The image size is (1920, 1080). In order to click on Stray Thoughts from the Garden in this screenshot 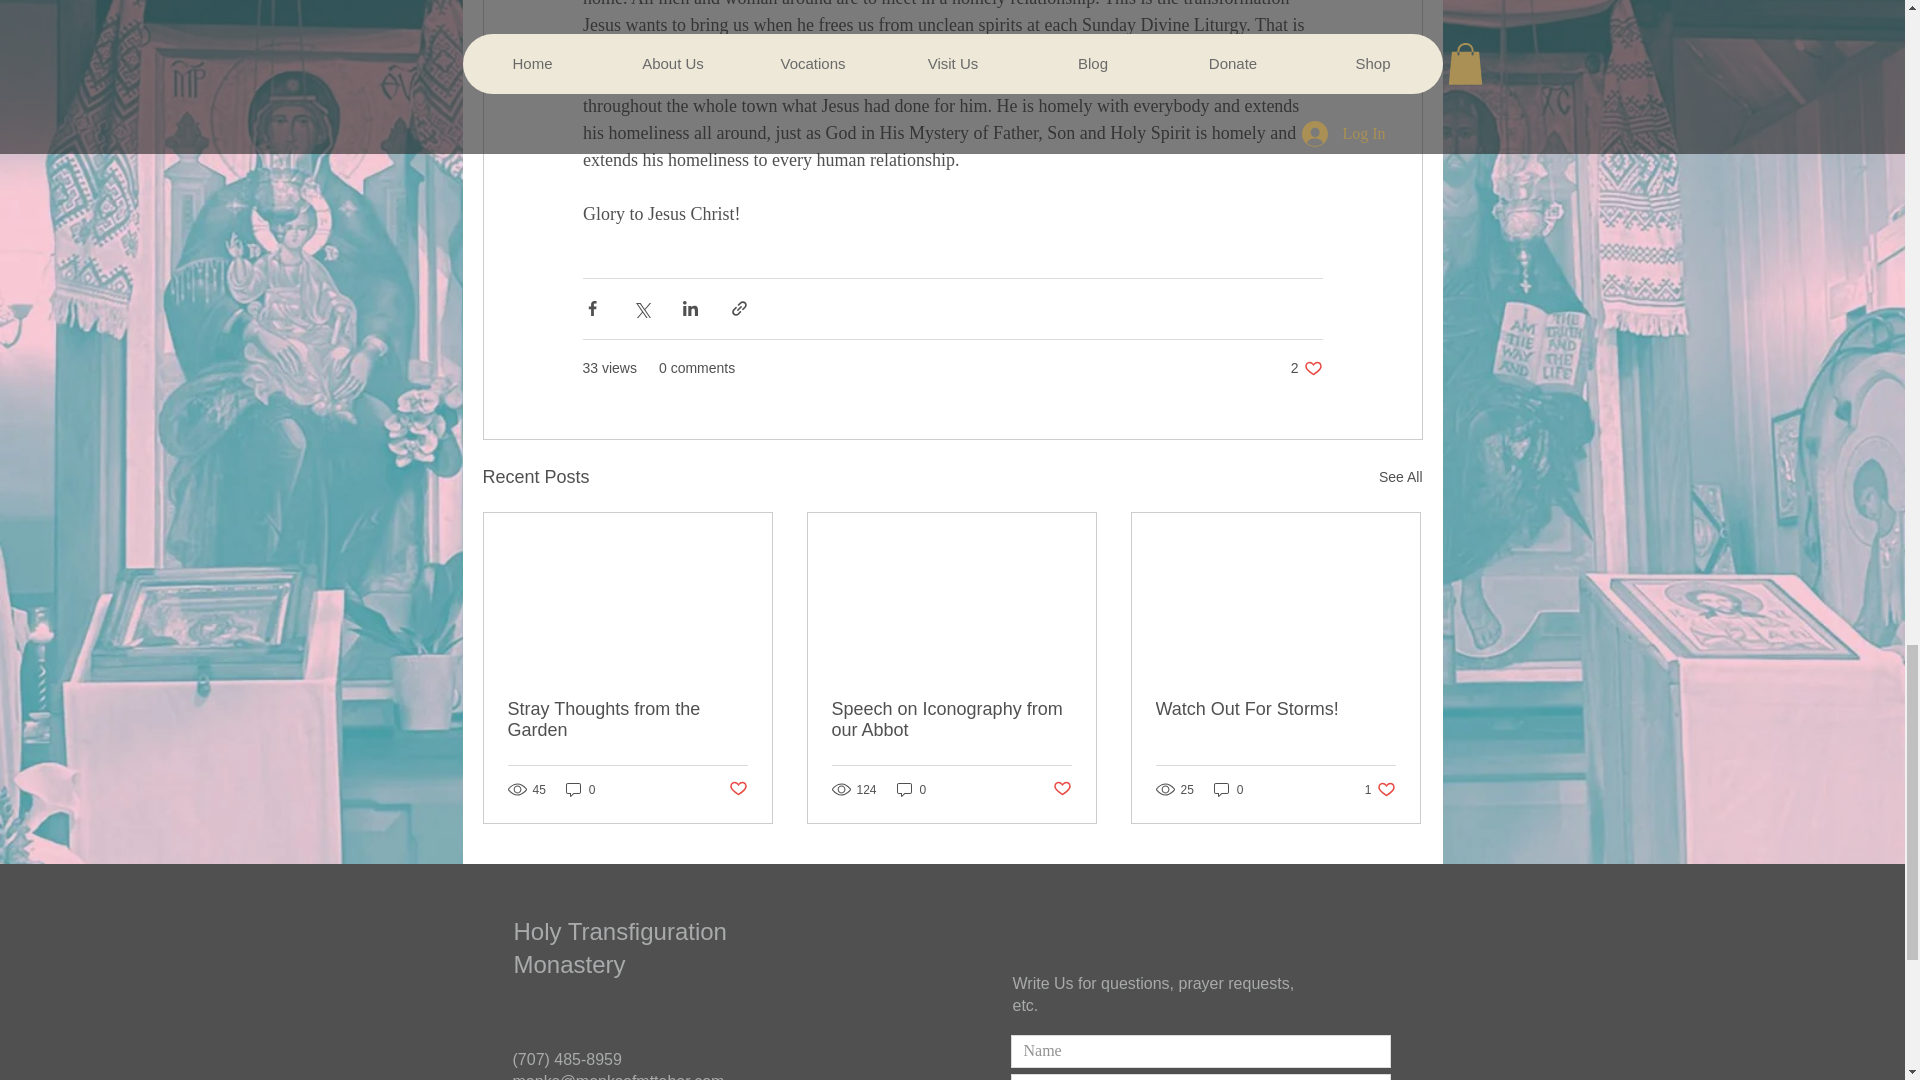, I will do `click(912, 789)`.